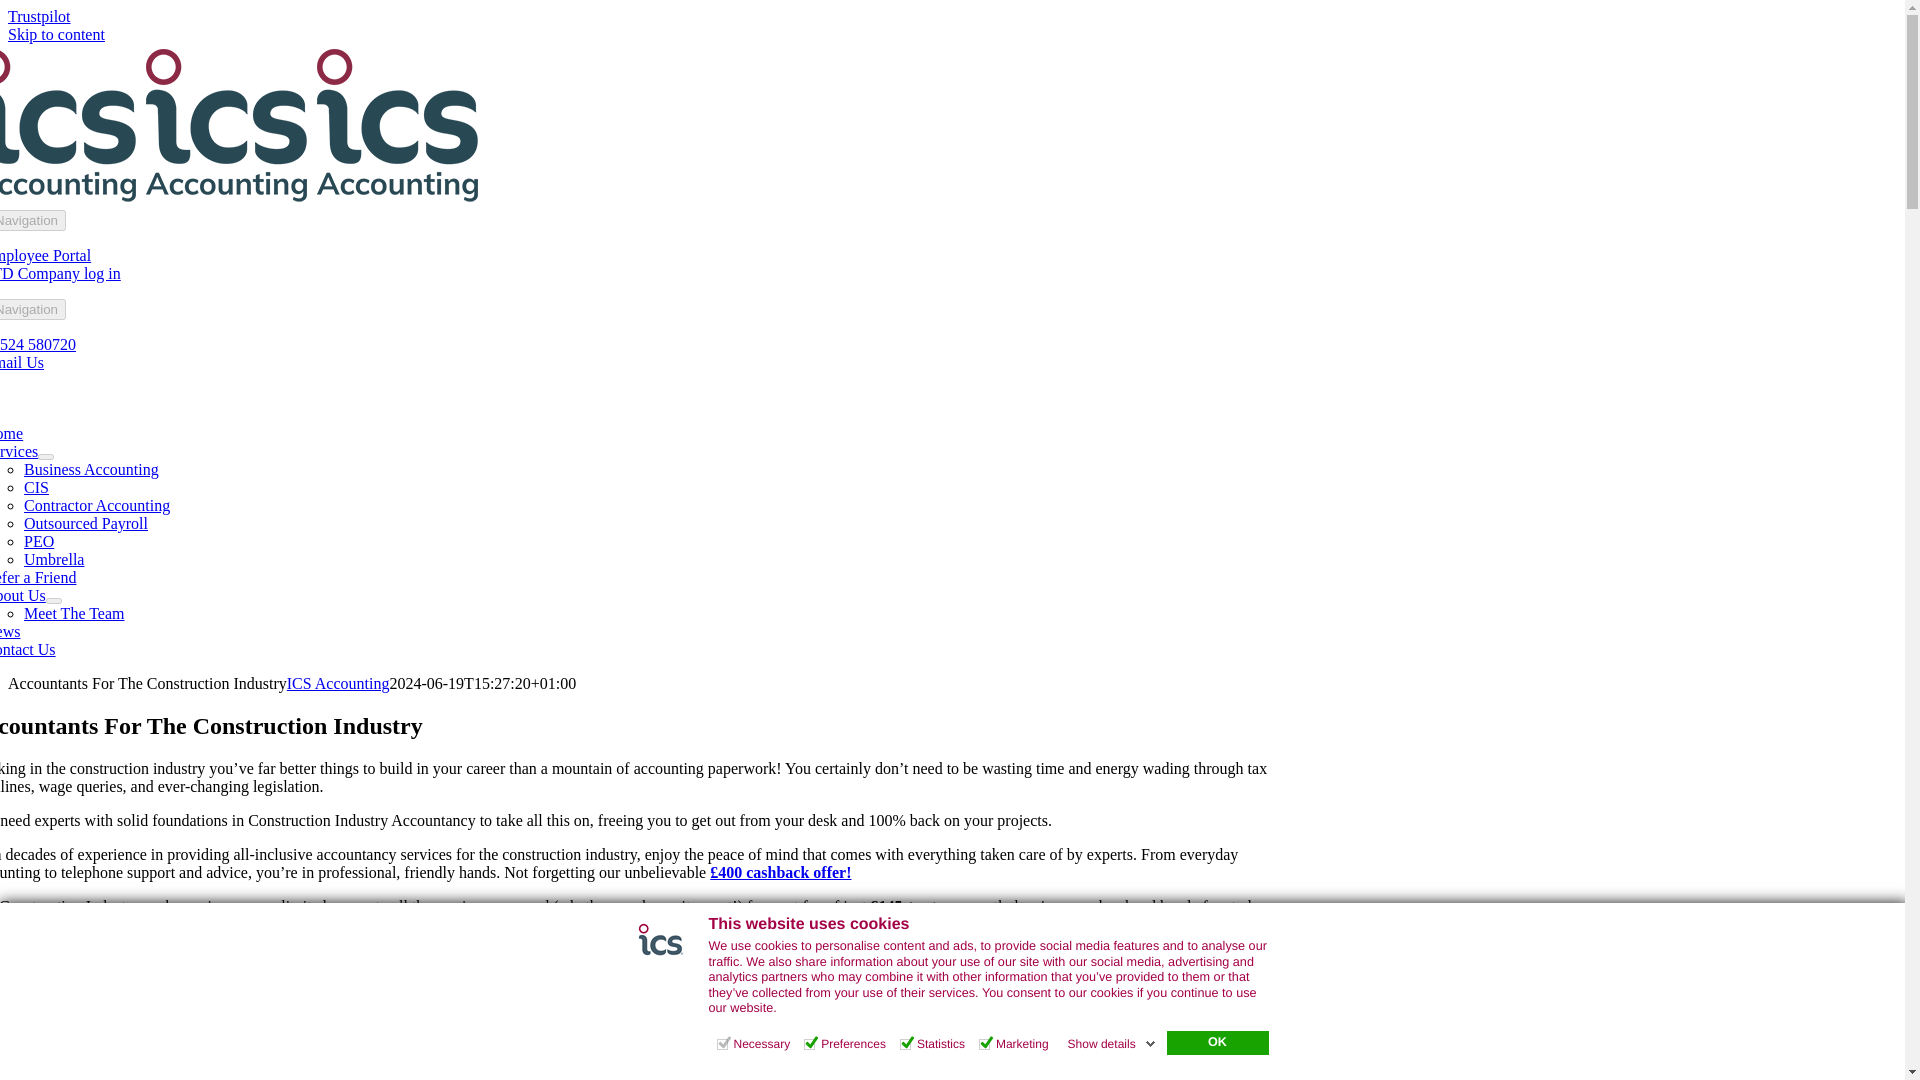 The image size is (1920, 1080). I want to click on Show details, so click(1111, 1043).